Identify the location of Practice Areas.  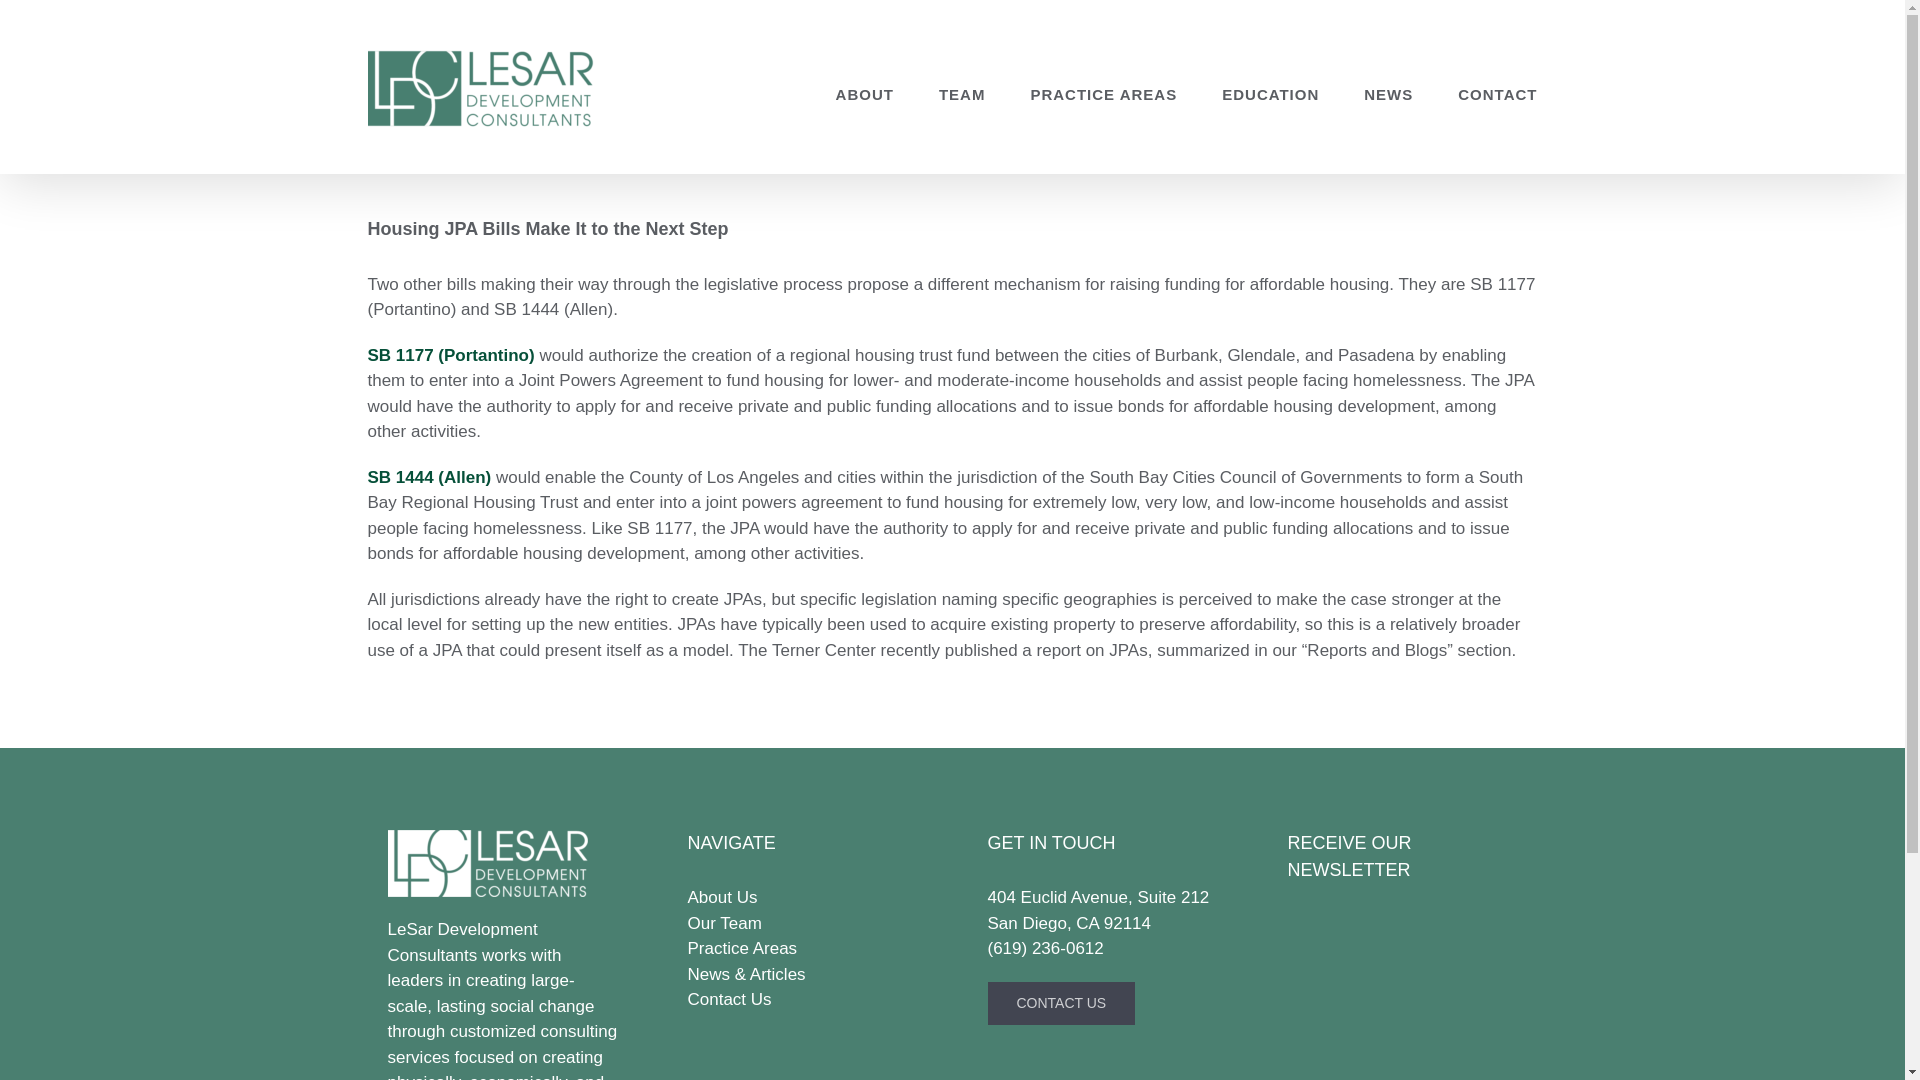
(802, 949).